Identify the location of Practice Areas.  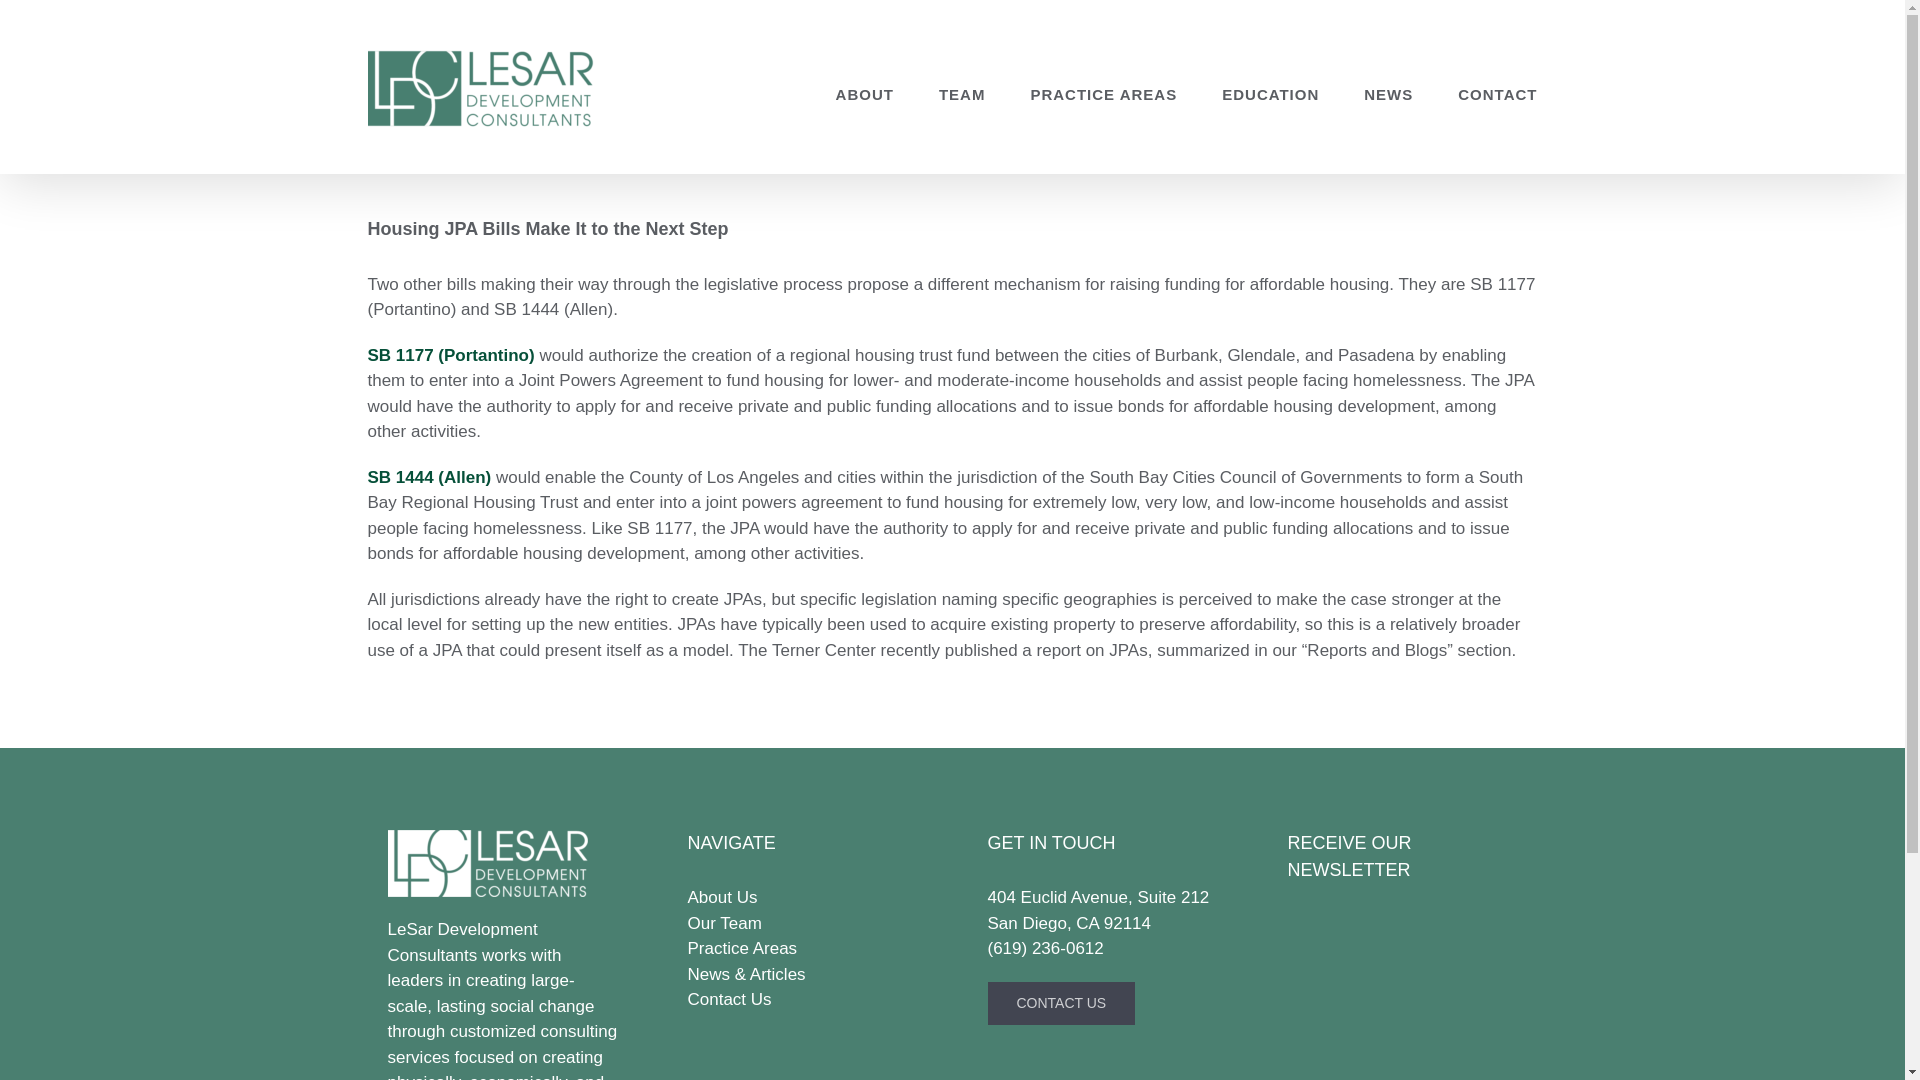
(802, 949).